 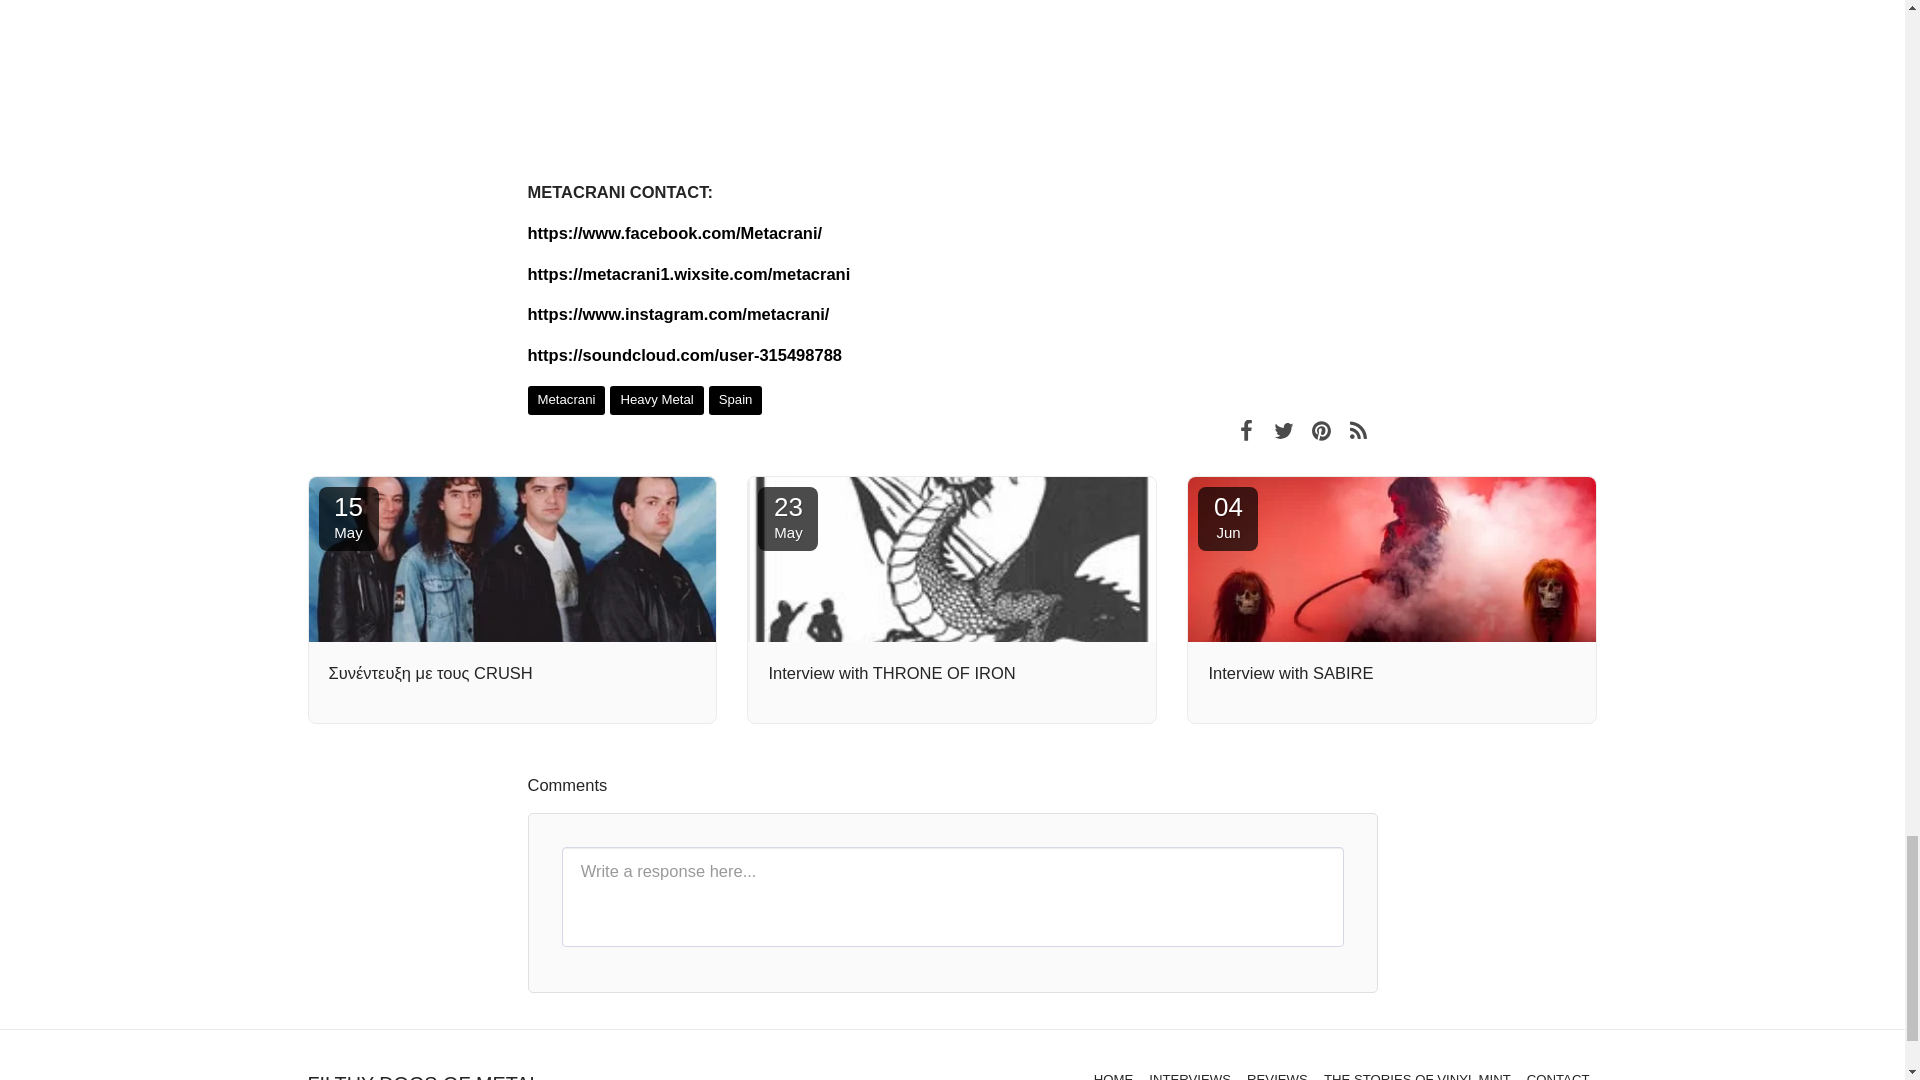 What do you see at coordinates (1358, 429) in the screenshot?
I see `Share on Facebook` at bounding box center [1358, 429].